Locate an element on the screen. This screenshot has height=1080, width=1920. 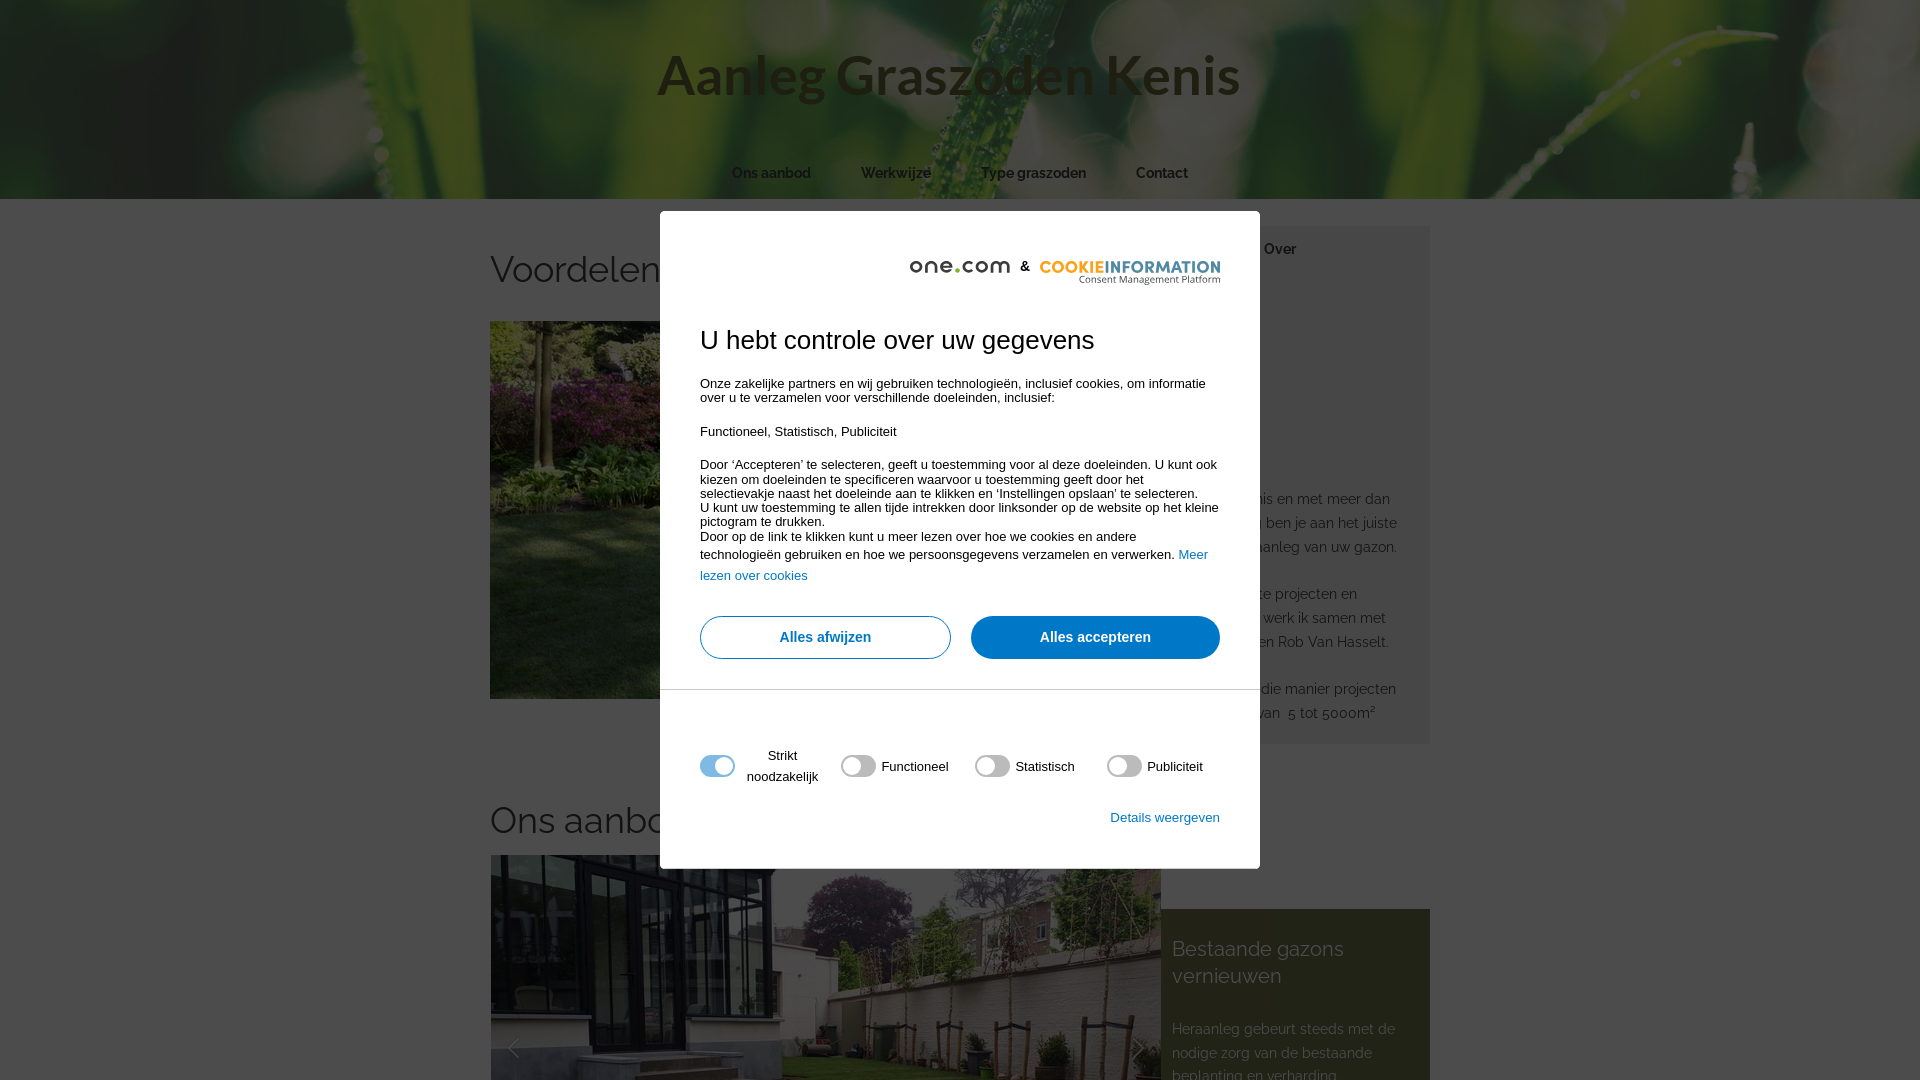
Meer lezen over cookies is located at coordinates (954, 565).